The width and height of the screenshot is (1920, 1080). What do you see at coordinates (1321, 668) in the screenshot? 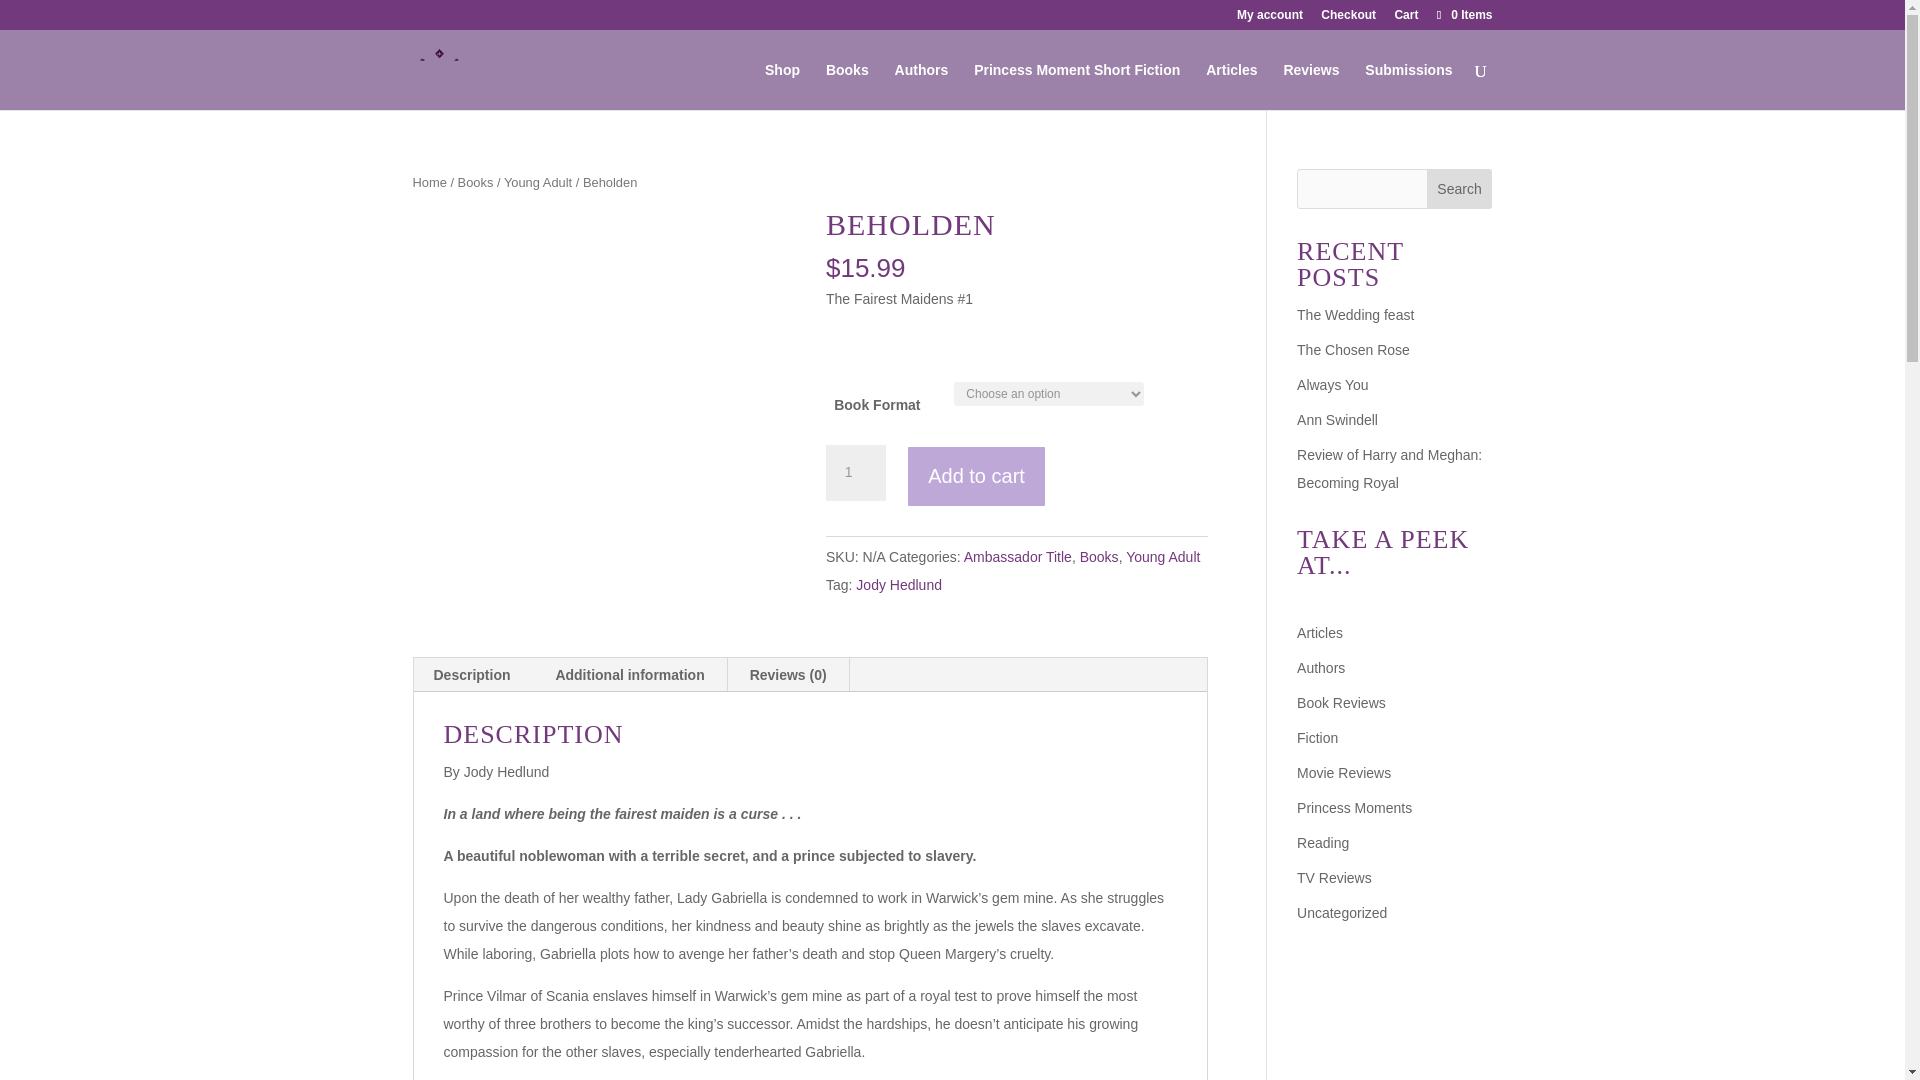
I see `Authors` at bounding box center [1321, 668].